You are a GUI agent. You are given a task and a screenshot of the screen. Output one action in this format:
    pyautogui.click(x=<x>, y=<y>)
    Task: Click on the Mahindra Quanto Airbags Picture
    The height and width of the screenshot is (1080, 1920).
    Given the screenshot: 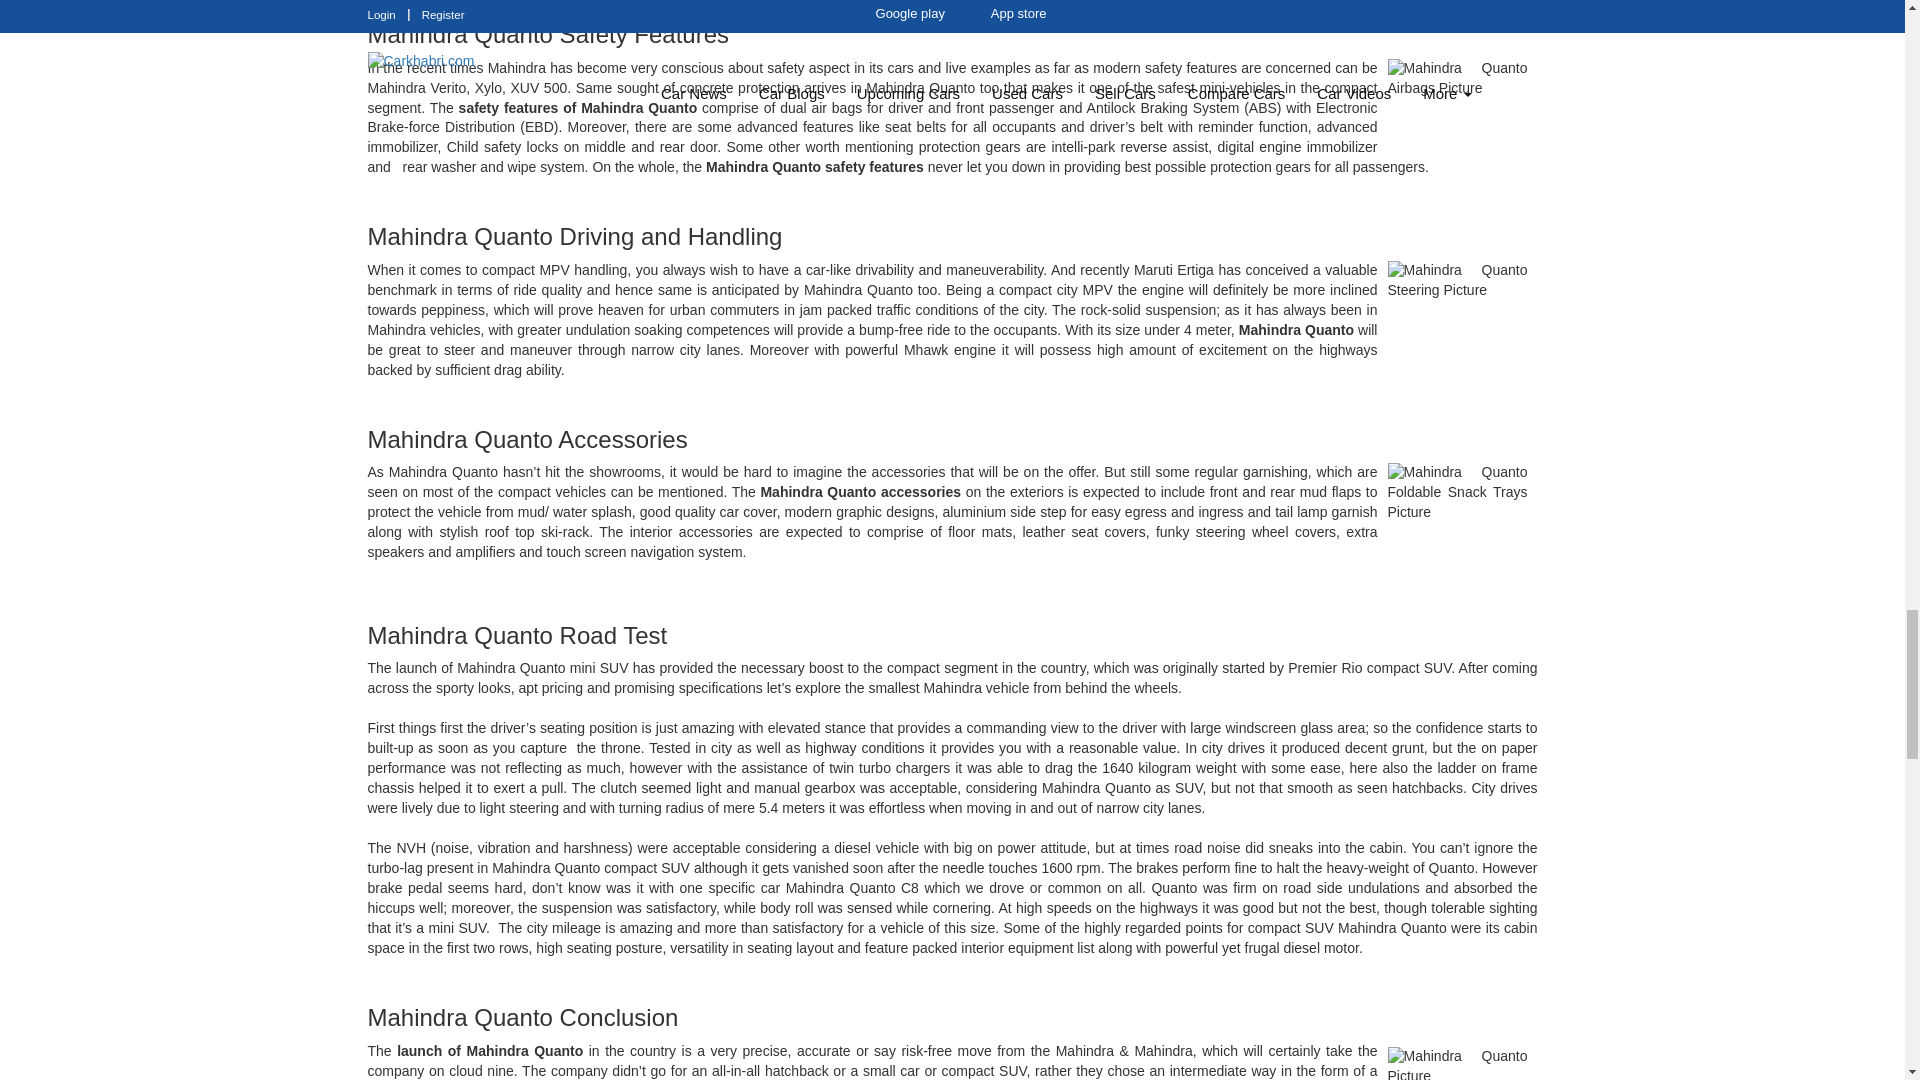 What is the action you would take?
    pyautogui.click(x=1458, y=104)
    